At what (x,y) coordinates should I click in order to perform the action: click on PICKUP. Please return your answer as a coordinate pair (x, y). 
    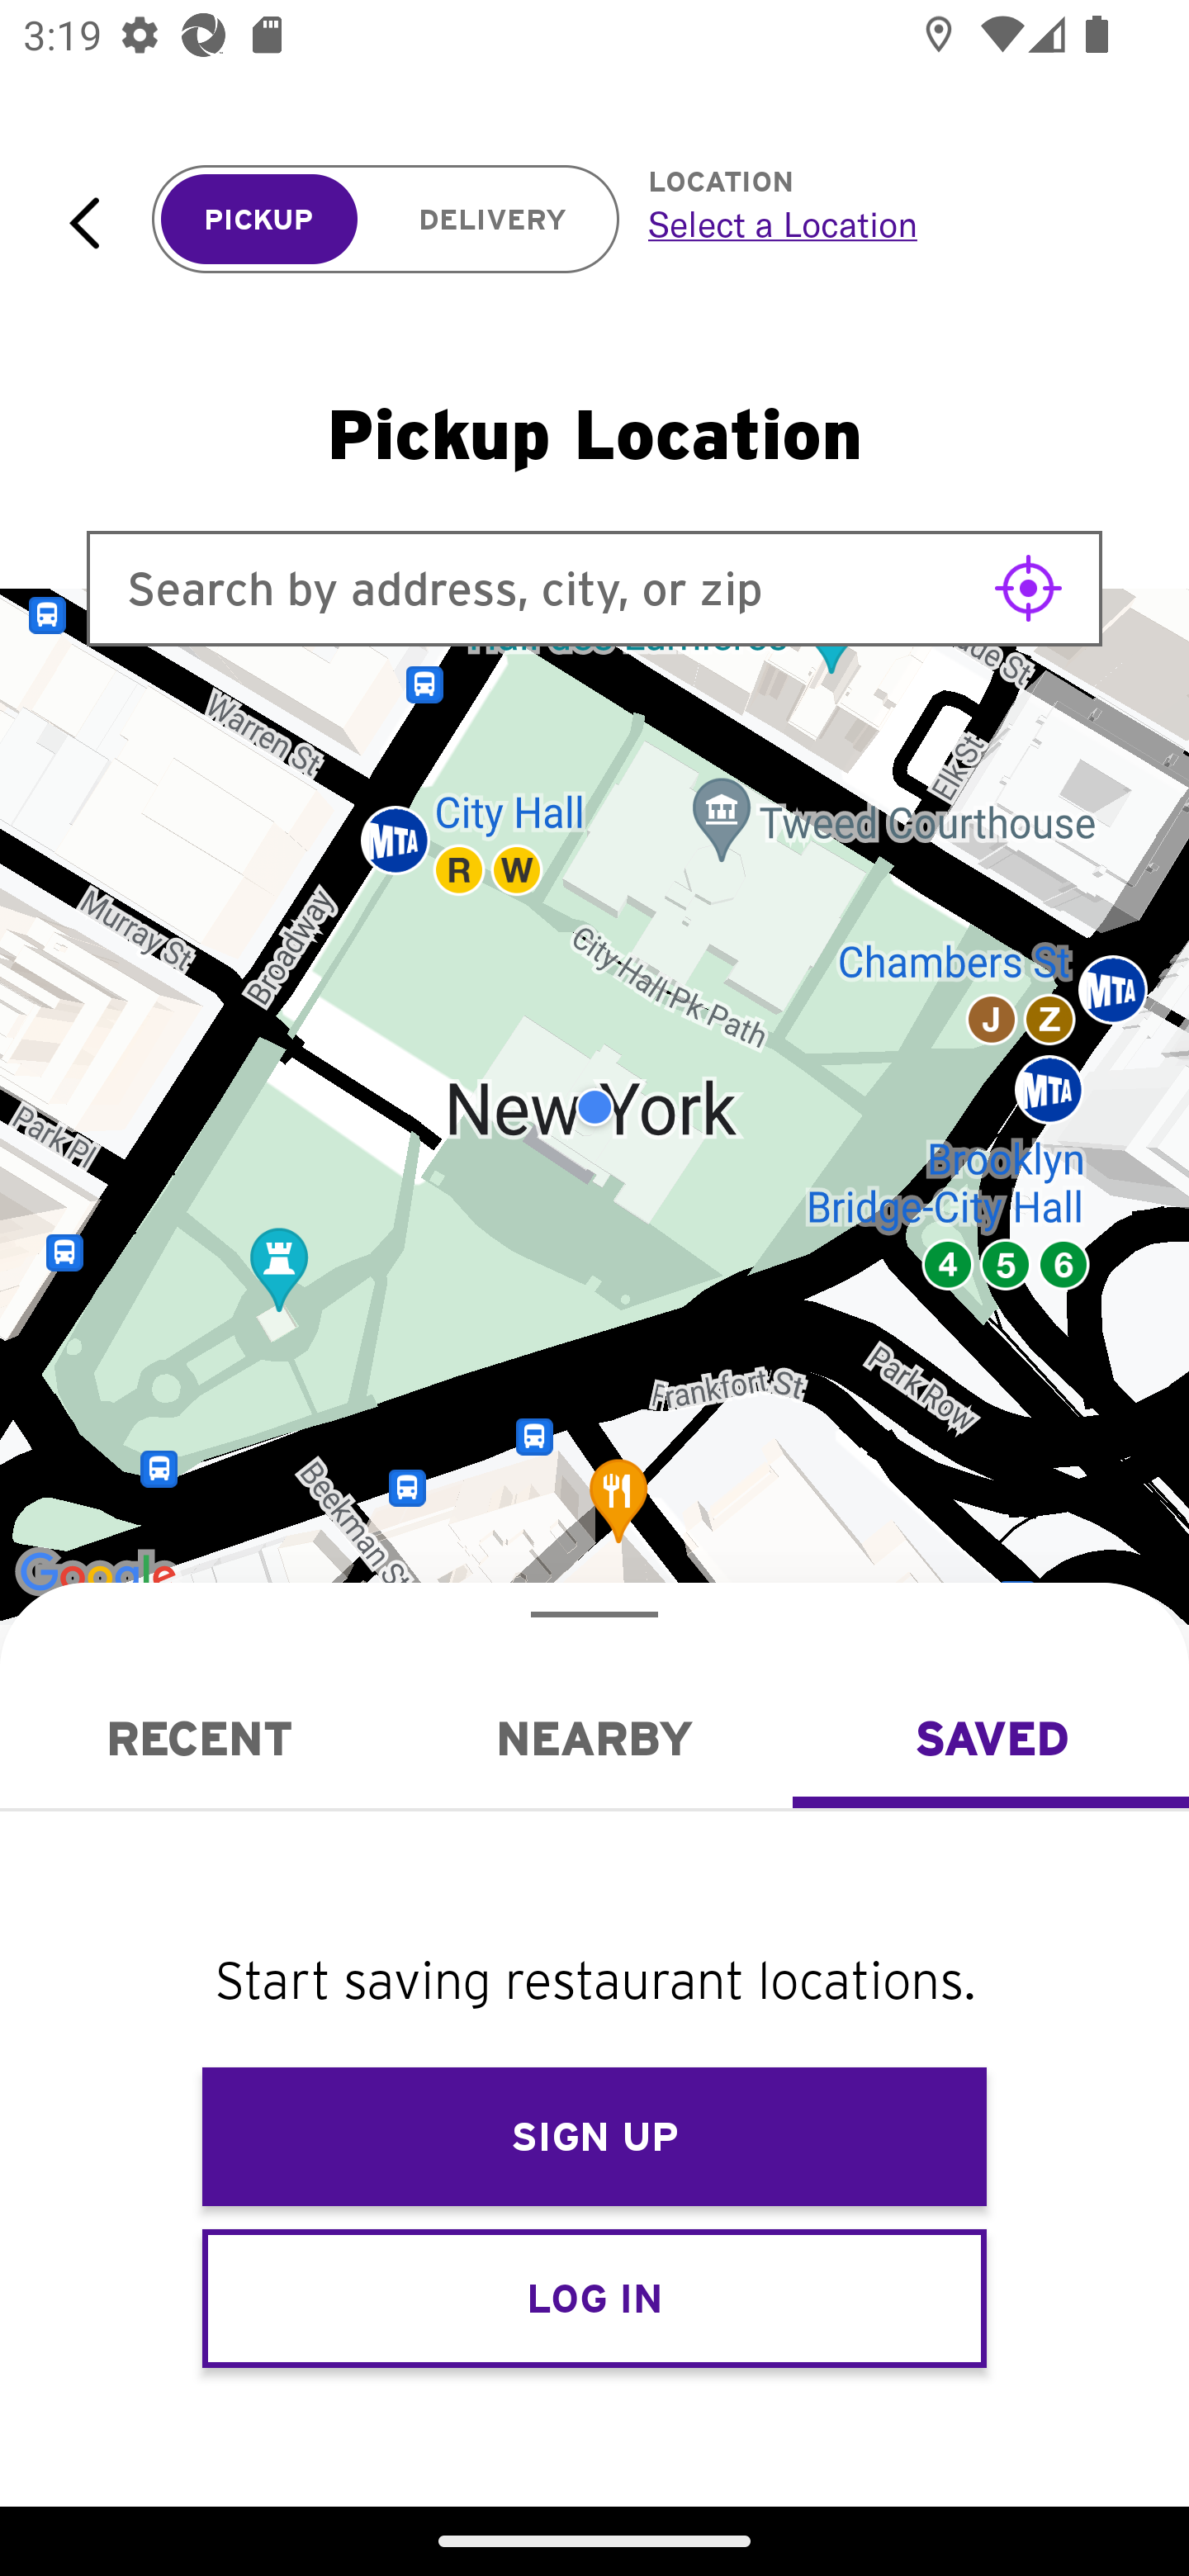
    Looking at the image, I should click on (259, 220).